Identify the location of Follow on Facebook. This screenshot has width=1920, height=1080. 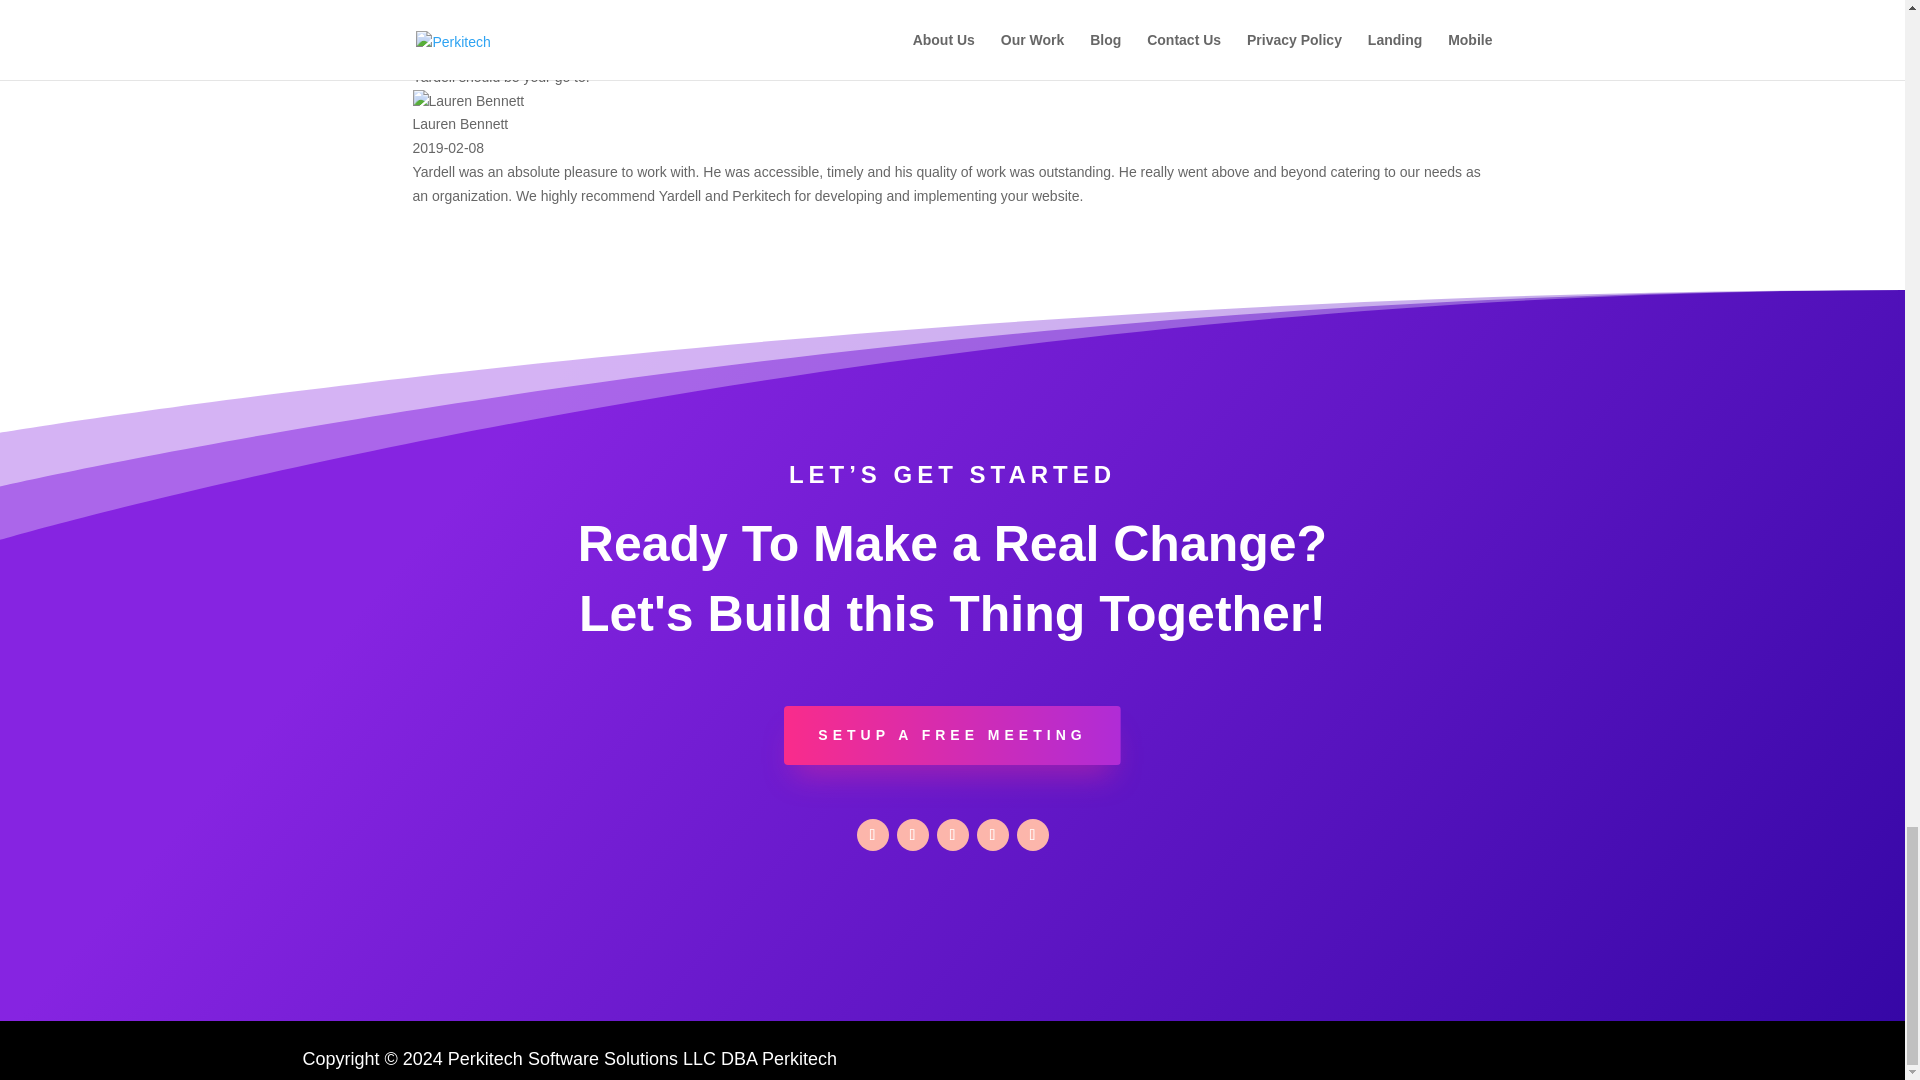
(872, 834).